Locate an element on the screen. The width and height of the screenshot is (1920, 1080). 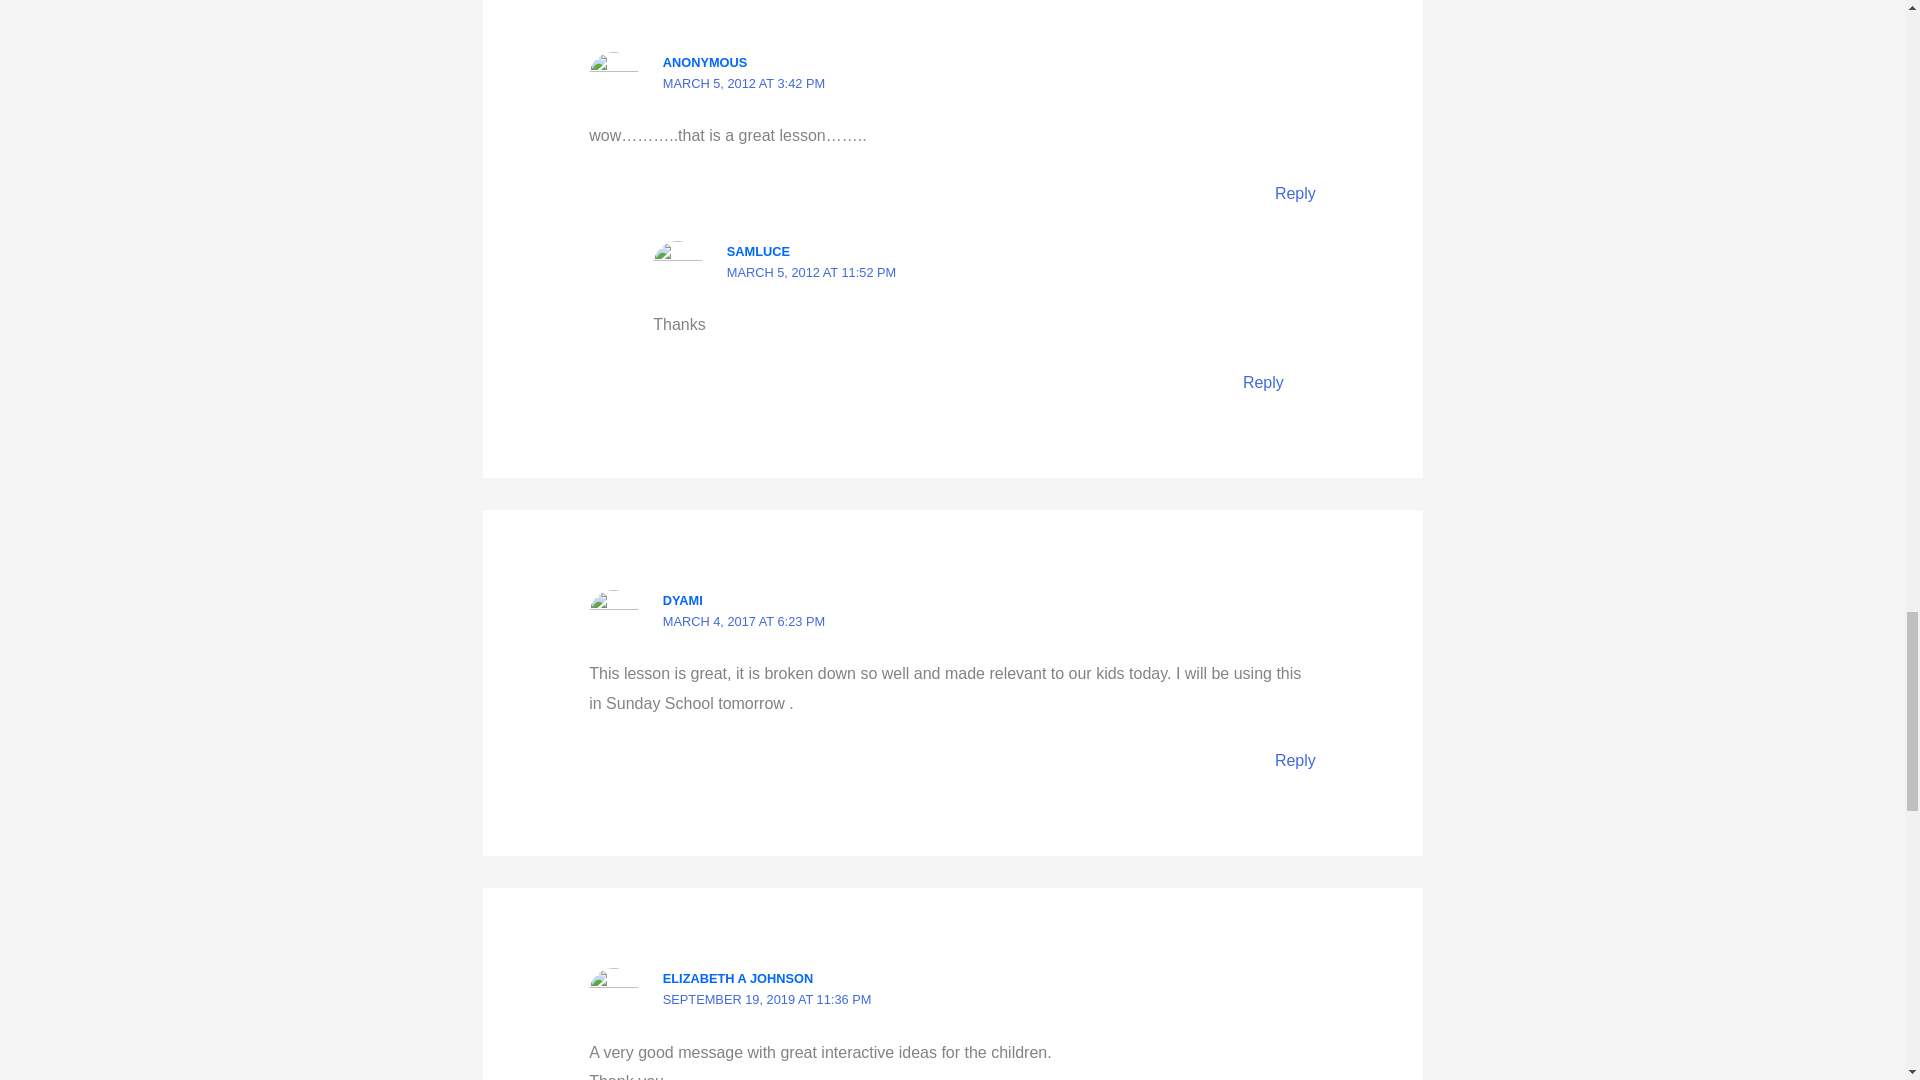
Reply is located at coordinates (1294, 760).